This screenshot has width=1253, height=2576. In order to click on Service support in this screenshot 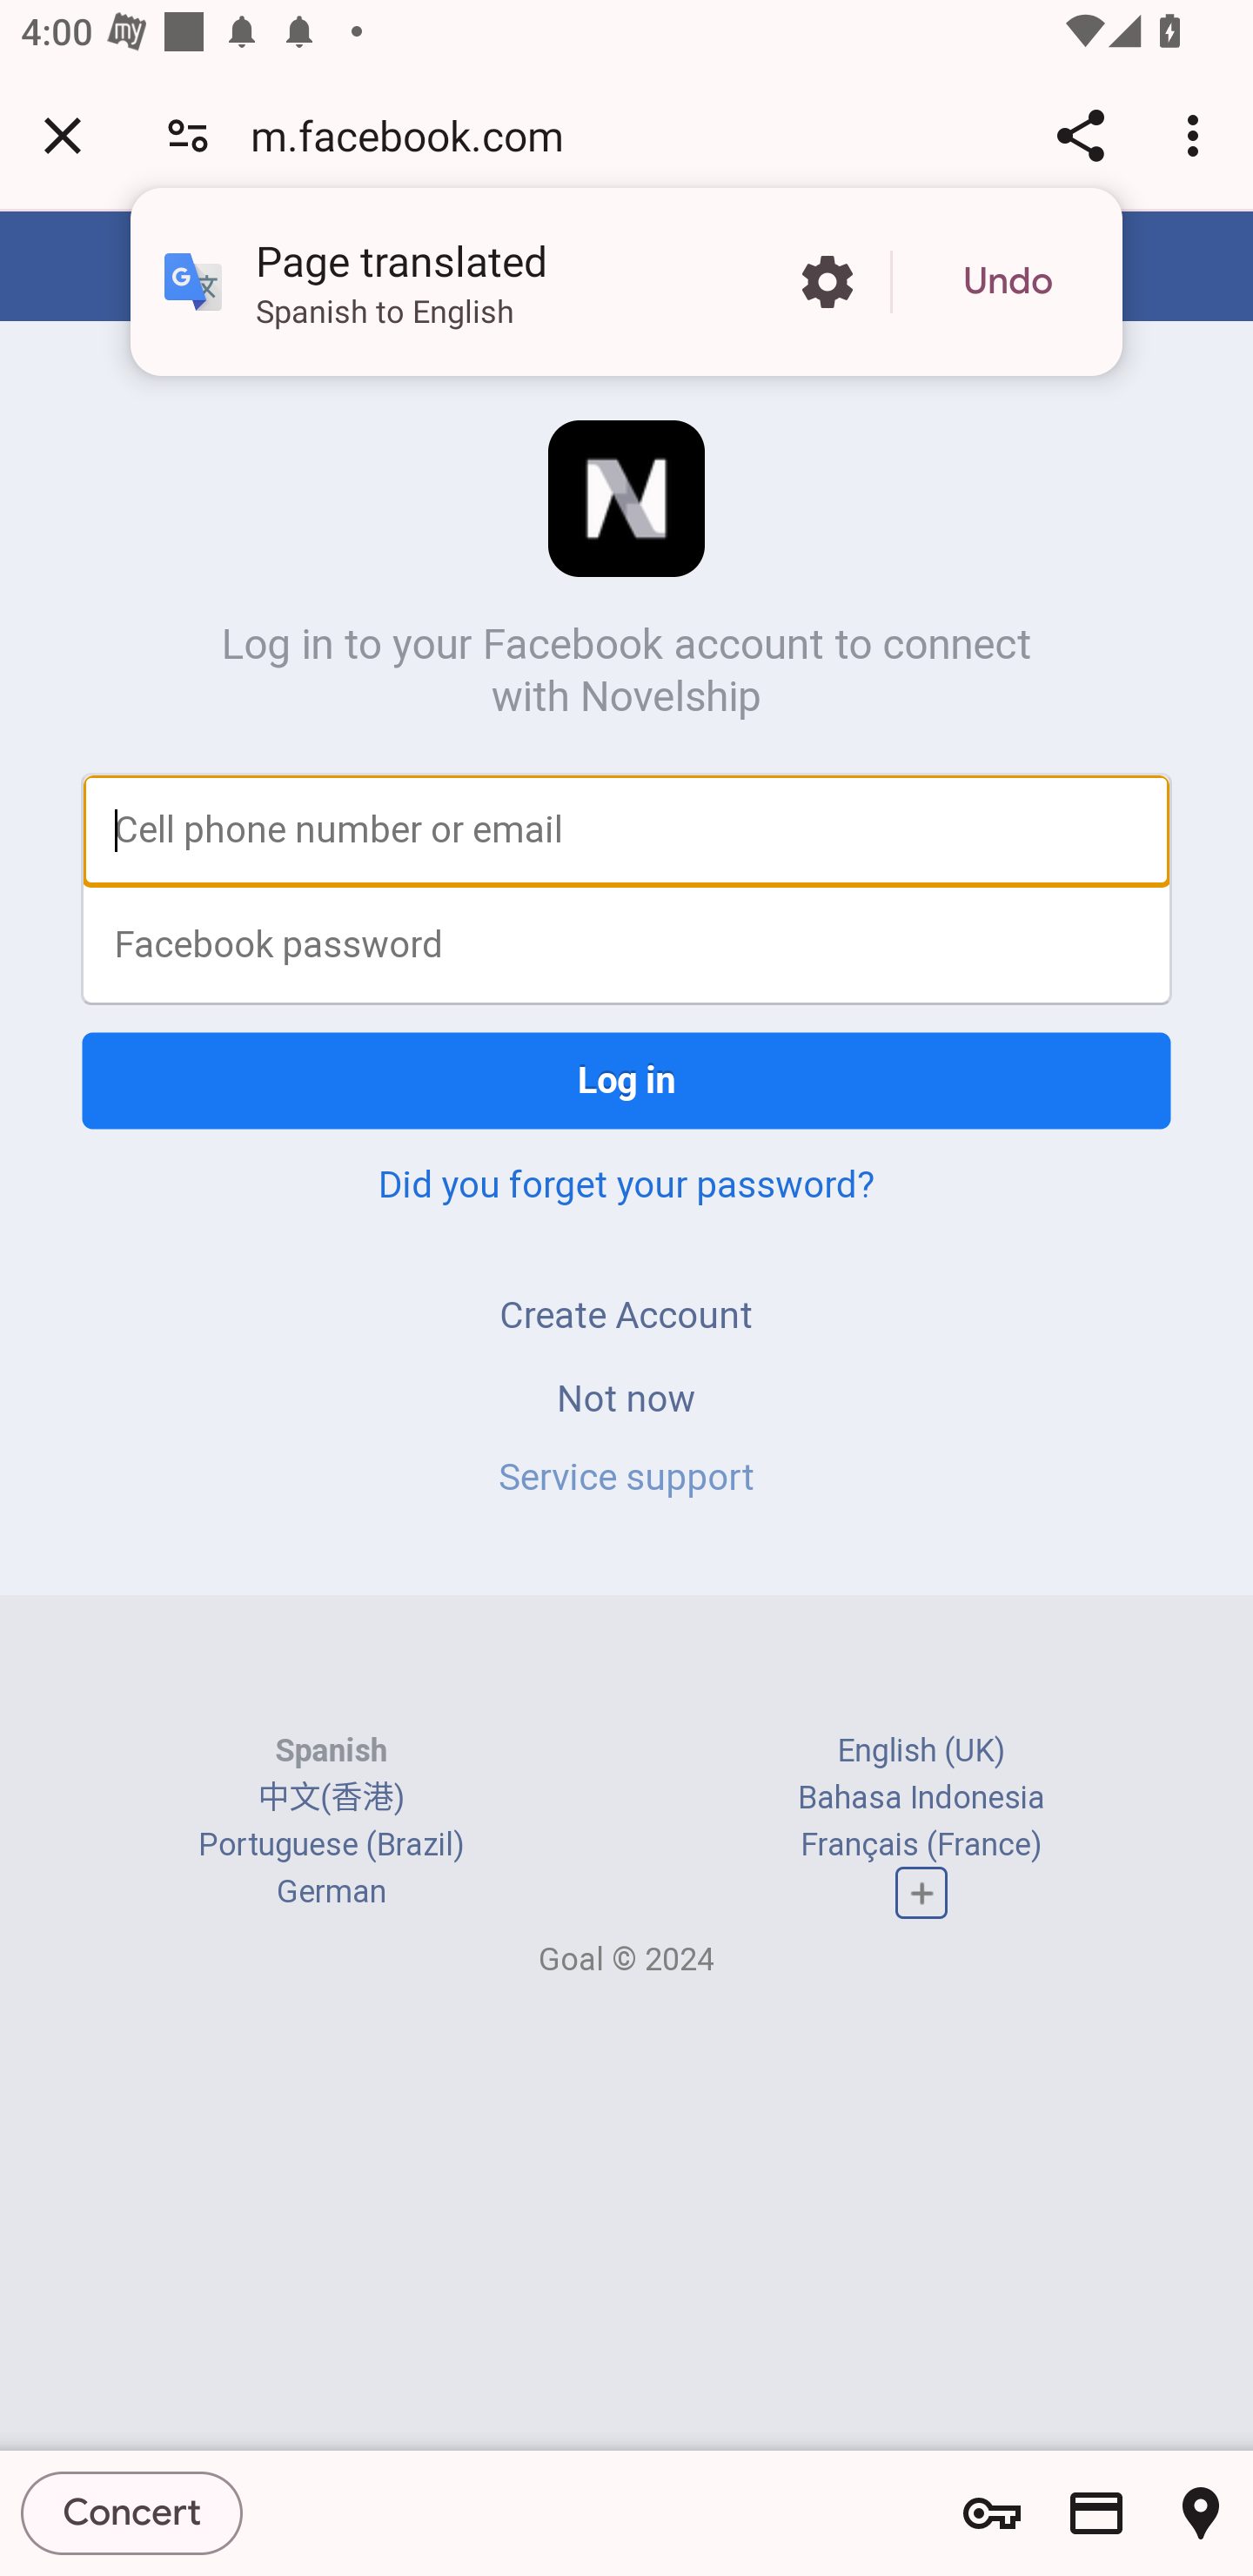, I will do `click(626, 1477)`.